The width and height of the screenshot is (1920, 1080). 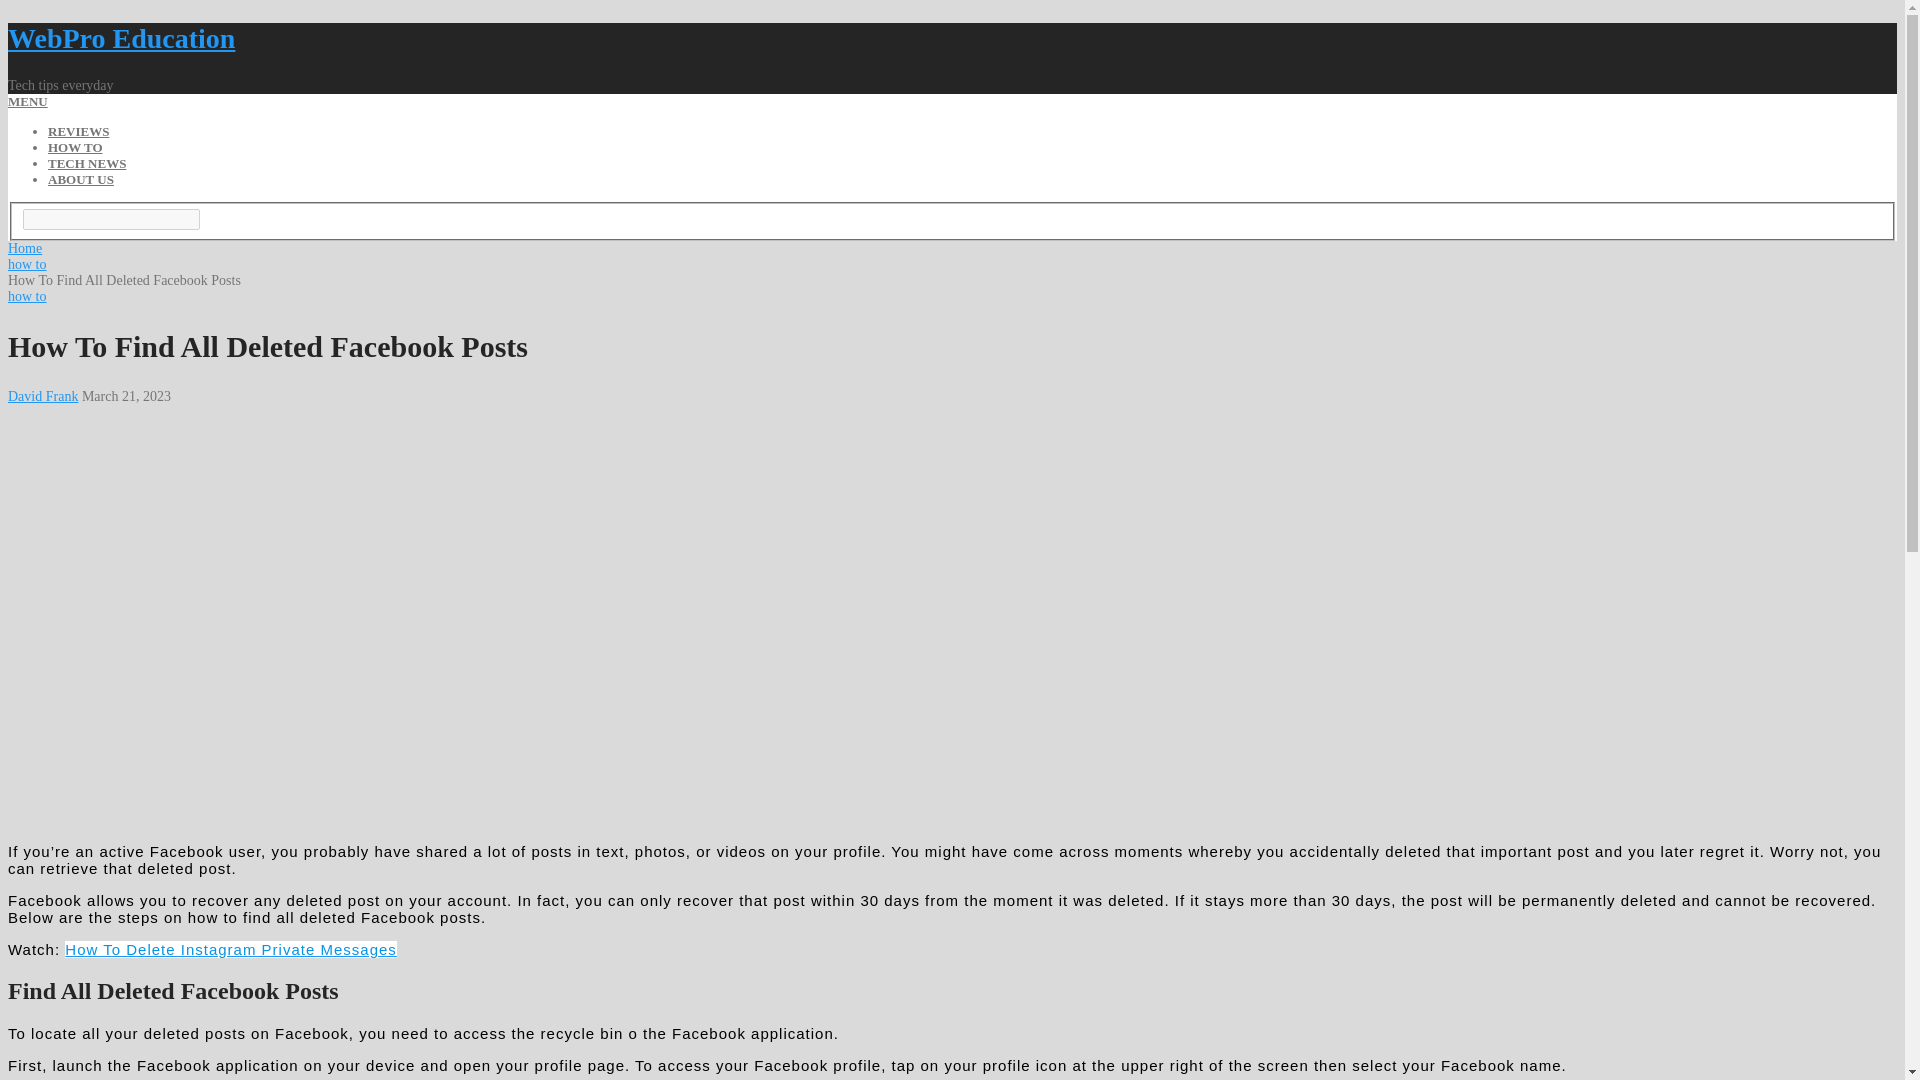 I want to click on David Frank, so click(x=42, y=396).